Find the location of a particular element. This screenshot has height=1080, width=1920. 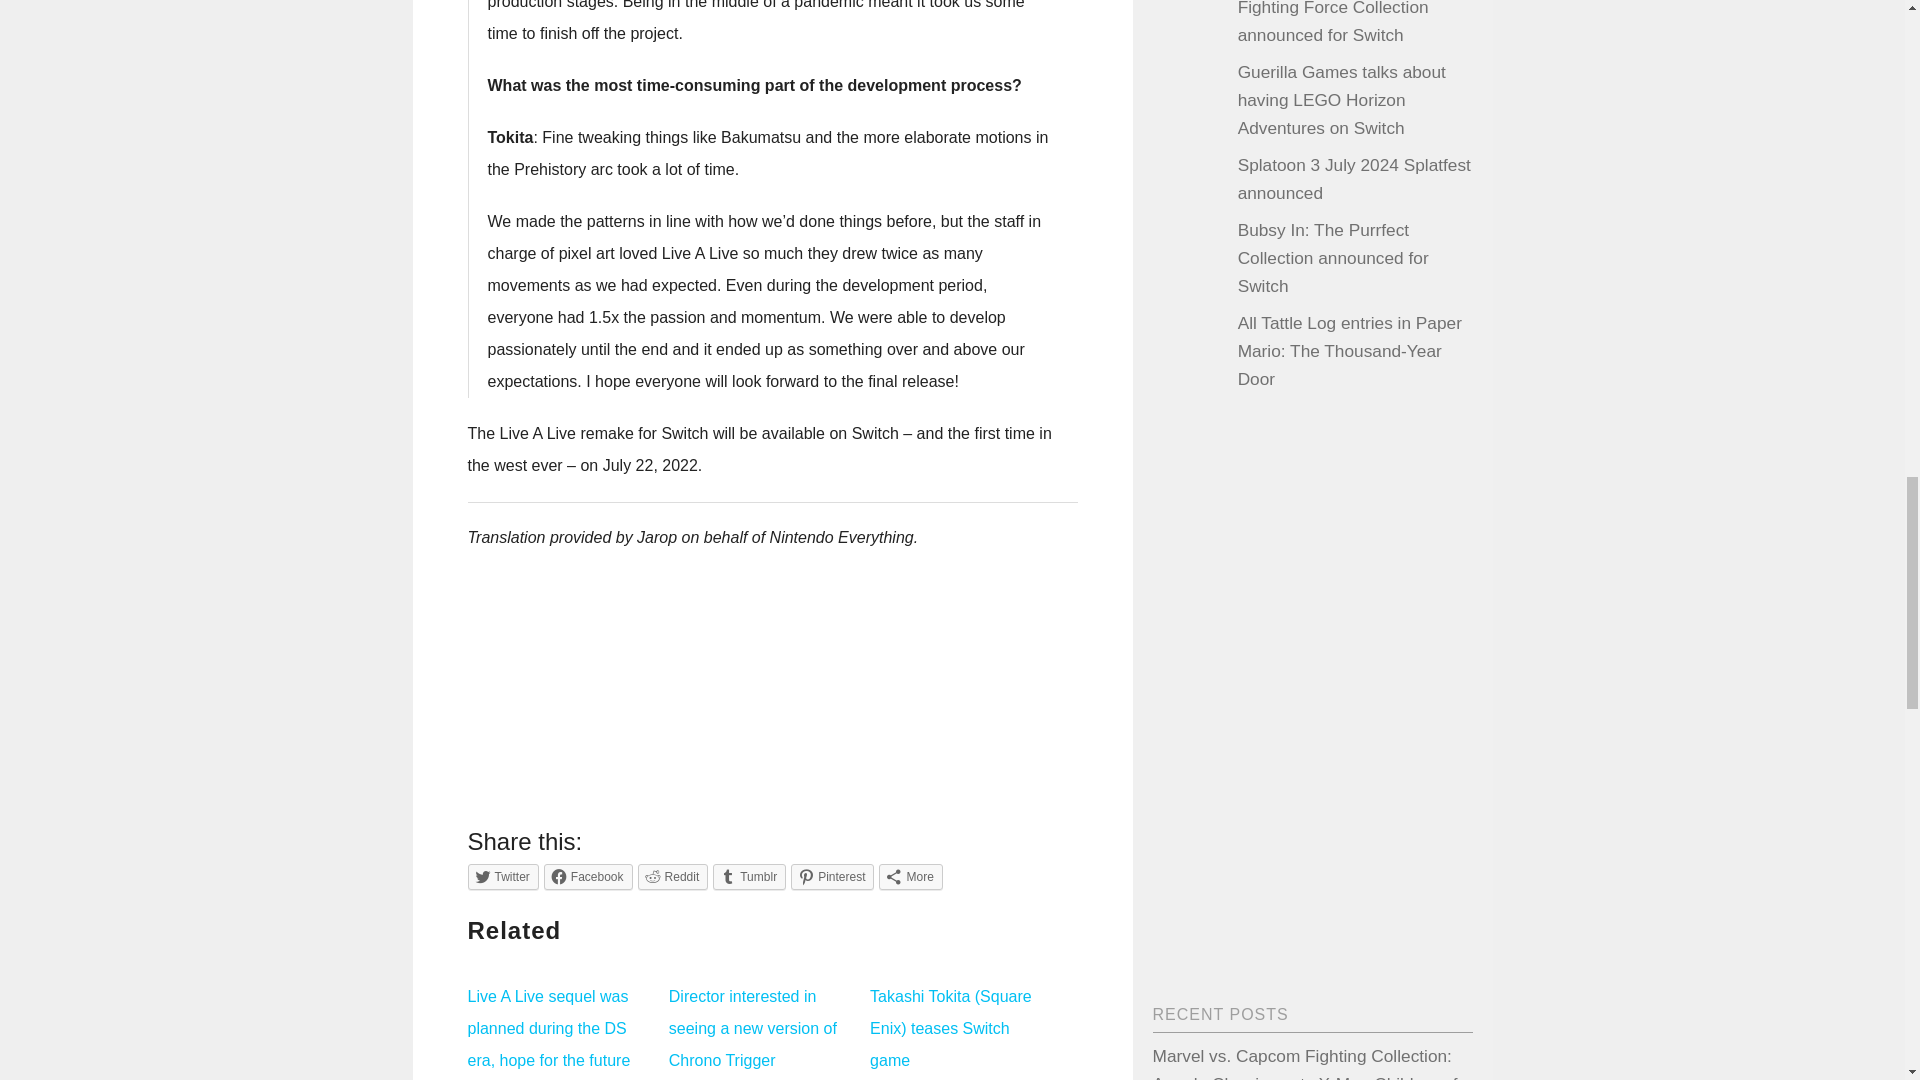

Click to share on Tumblr is located at coordinates (748, 876).